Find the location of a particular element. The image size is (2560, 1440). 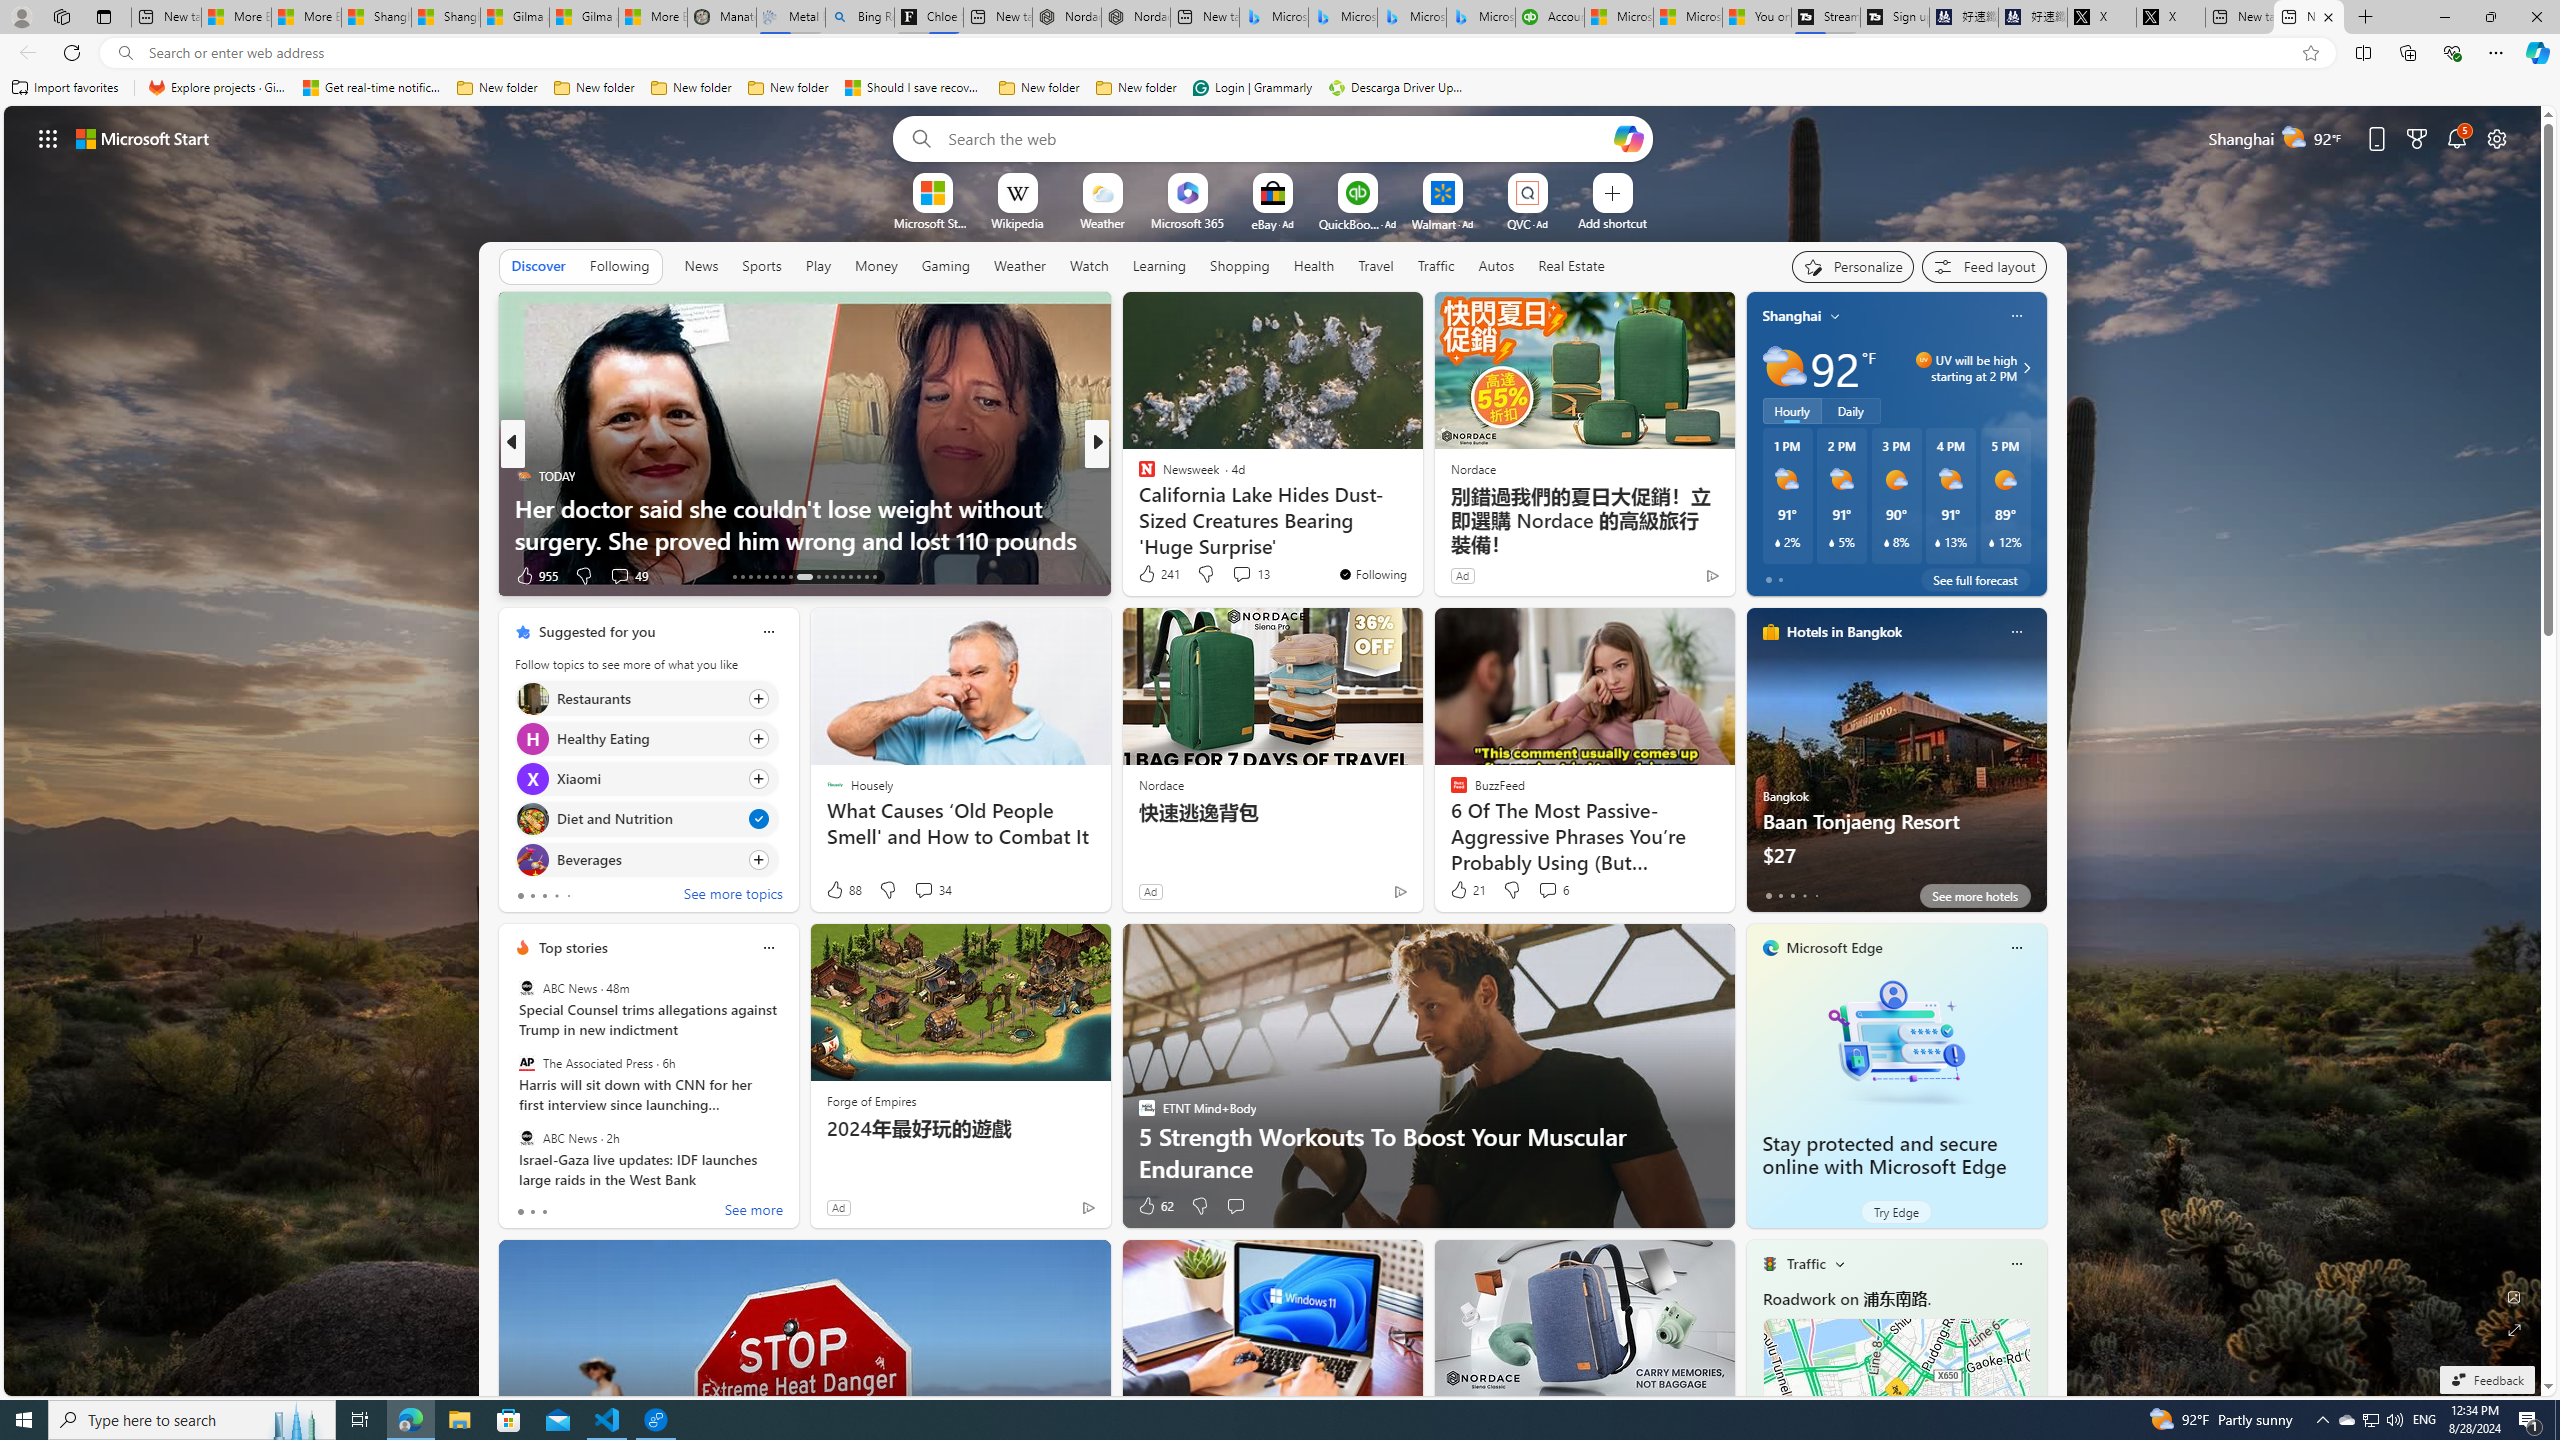

227 Like is located at coordinates (1152, 576).